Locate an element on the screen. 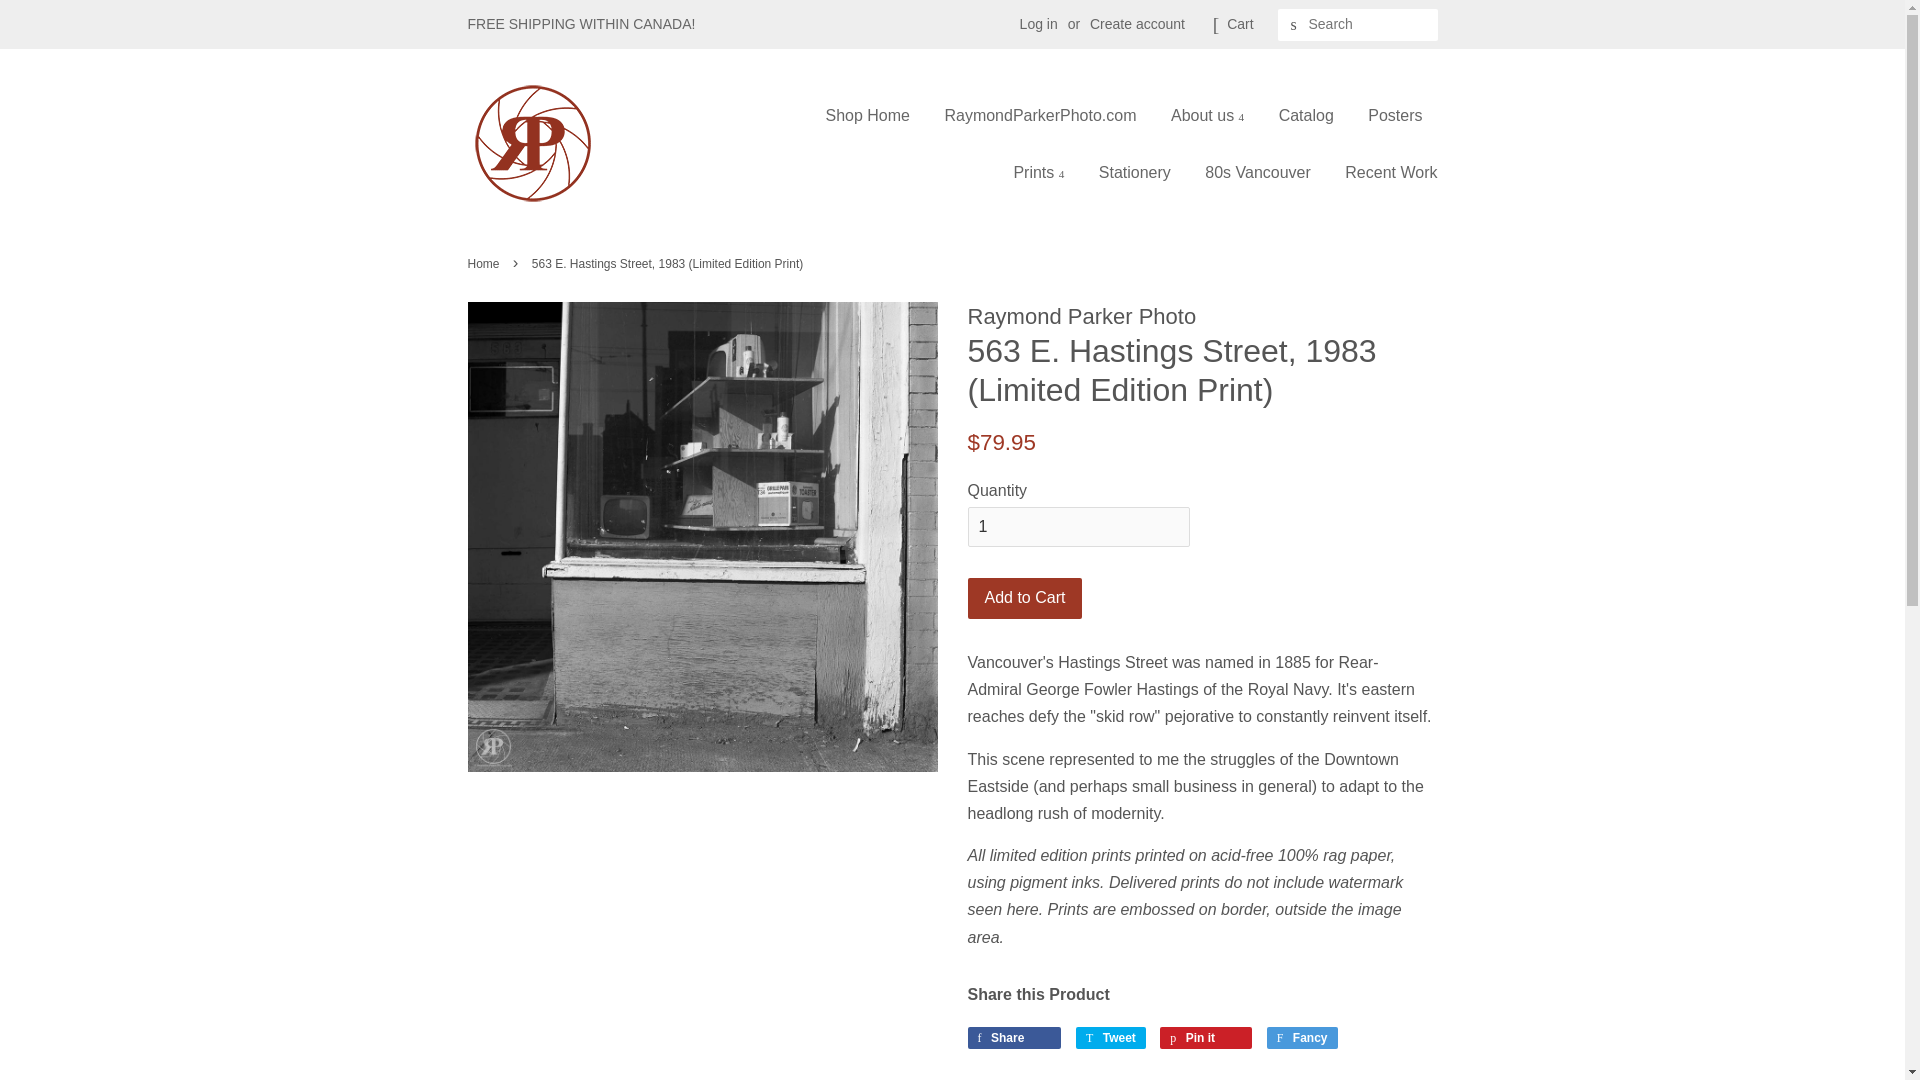  Posters is located at coordinates (1394, 115).